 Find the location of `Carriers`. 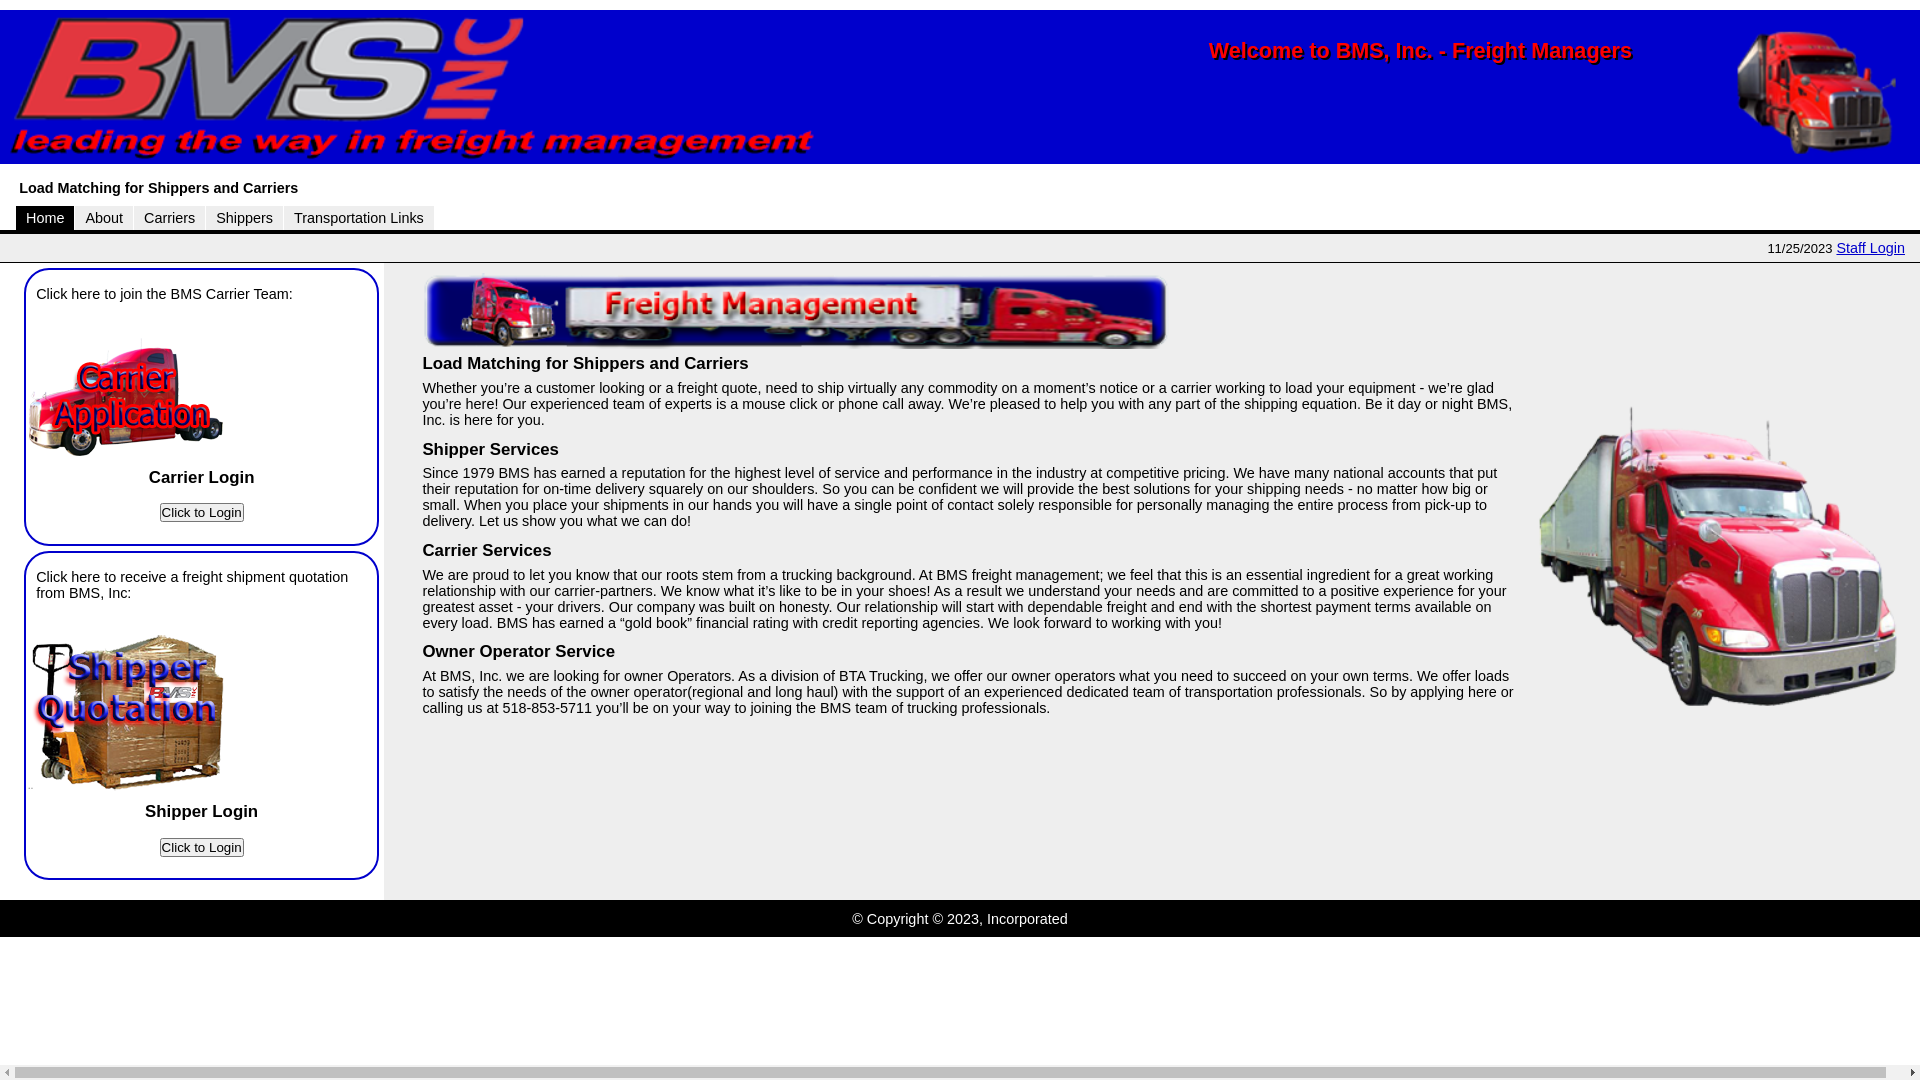

Carriers is located at coordinates (170, 218).